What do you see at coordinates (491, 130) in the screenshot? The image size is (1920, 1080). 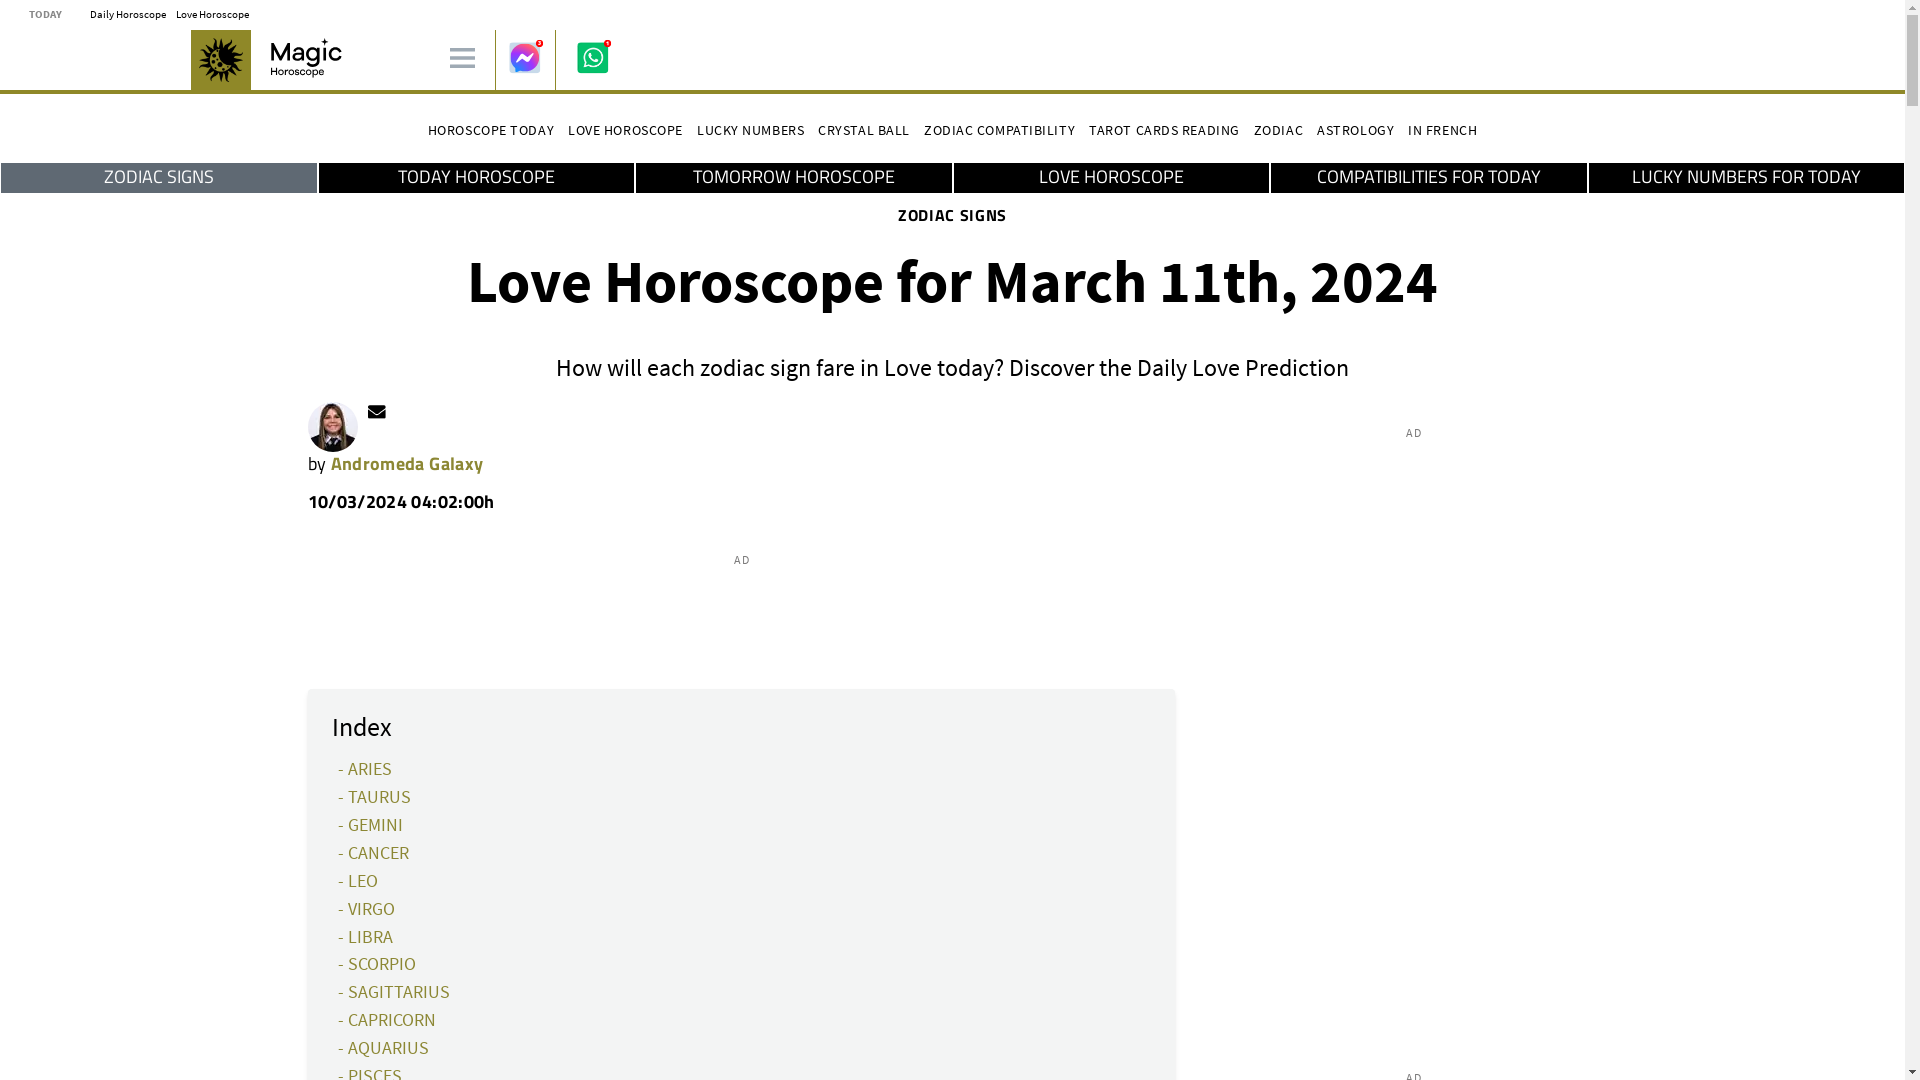 I see `Horoscope Today` at bounding box center [491, 130].